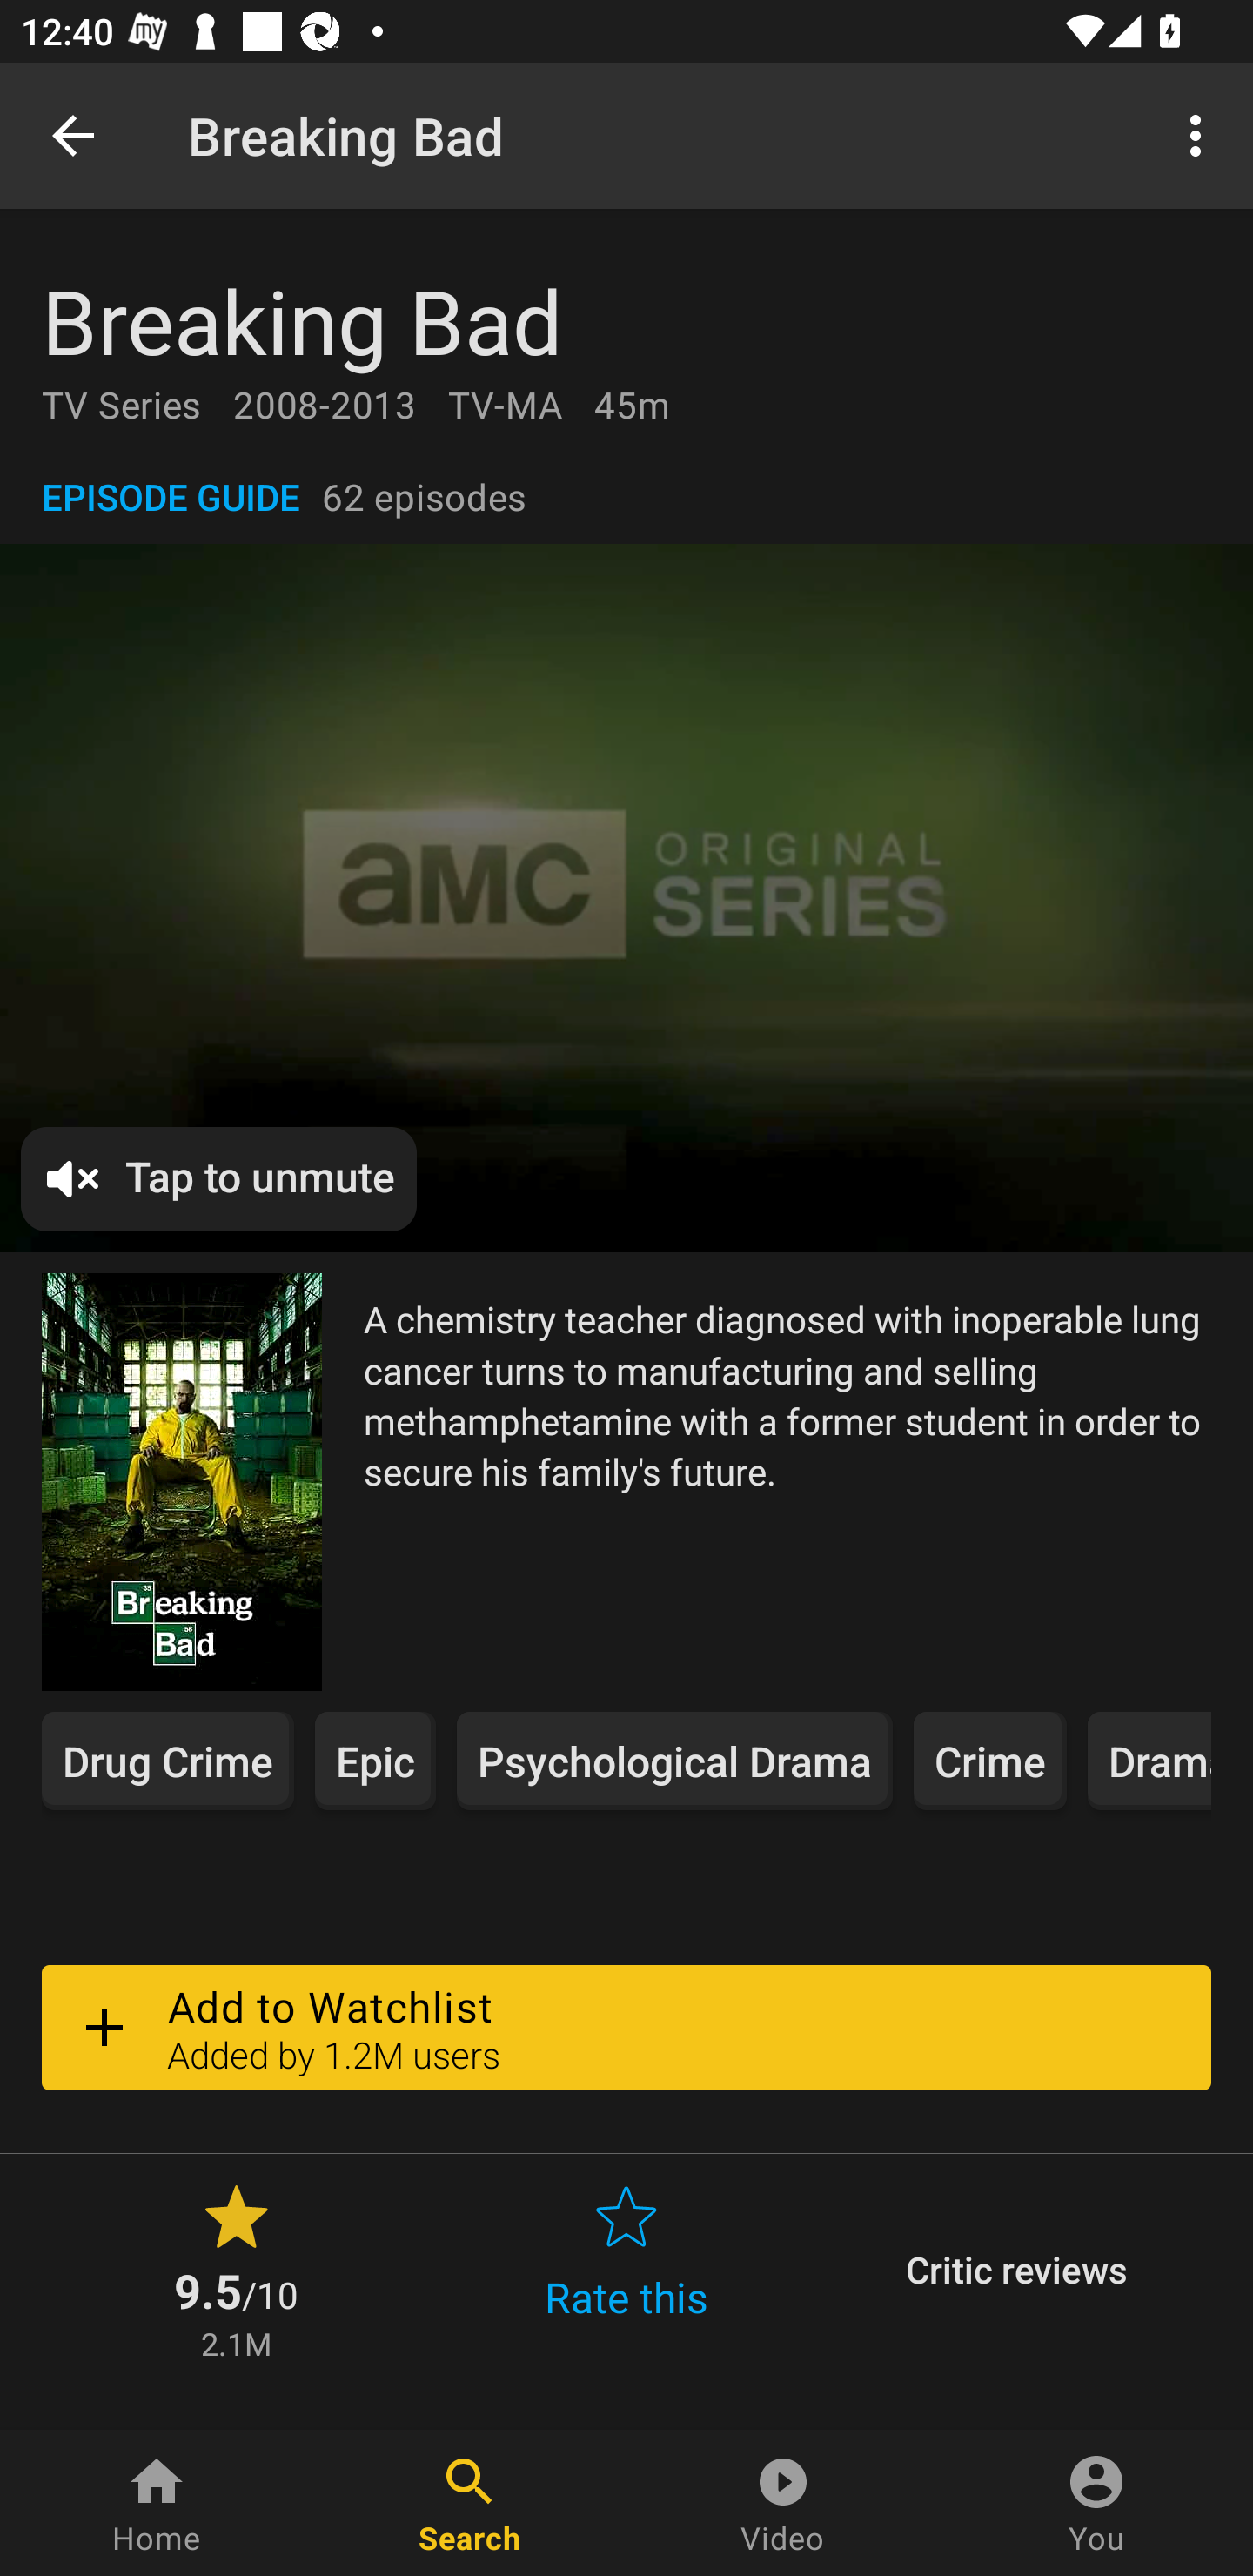 The image size is (1253, 2576). What do you see at coordinates (1016, 2270) in the screenshot?
I see `Critic reviews` at bounding box center [1016, 2270].